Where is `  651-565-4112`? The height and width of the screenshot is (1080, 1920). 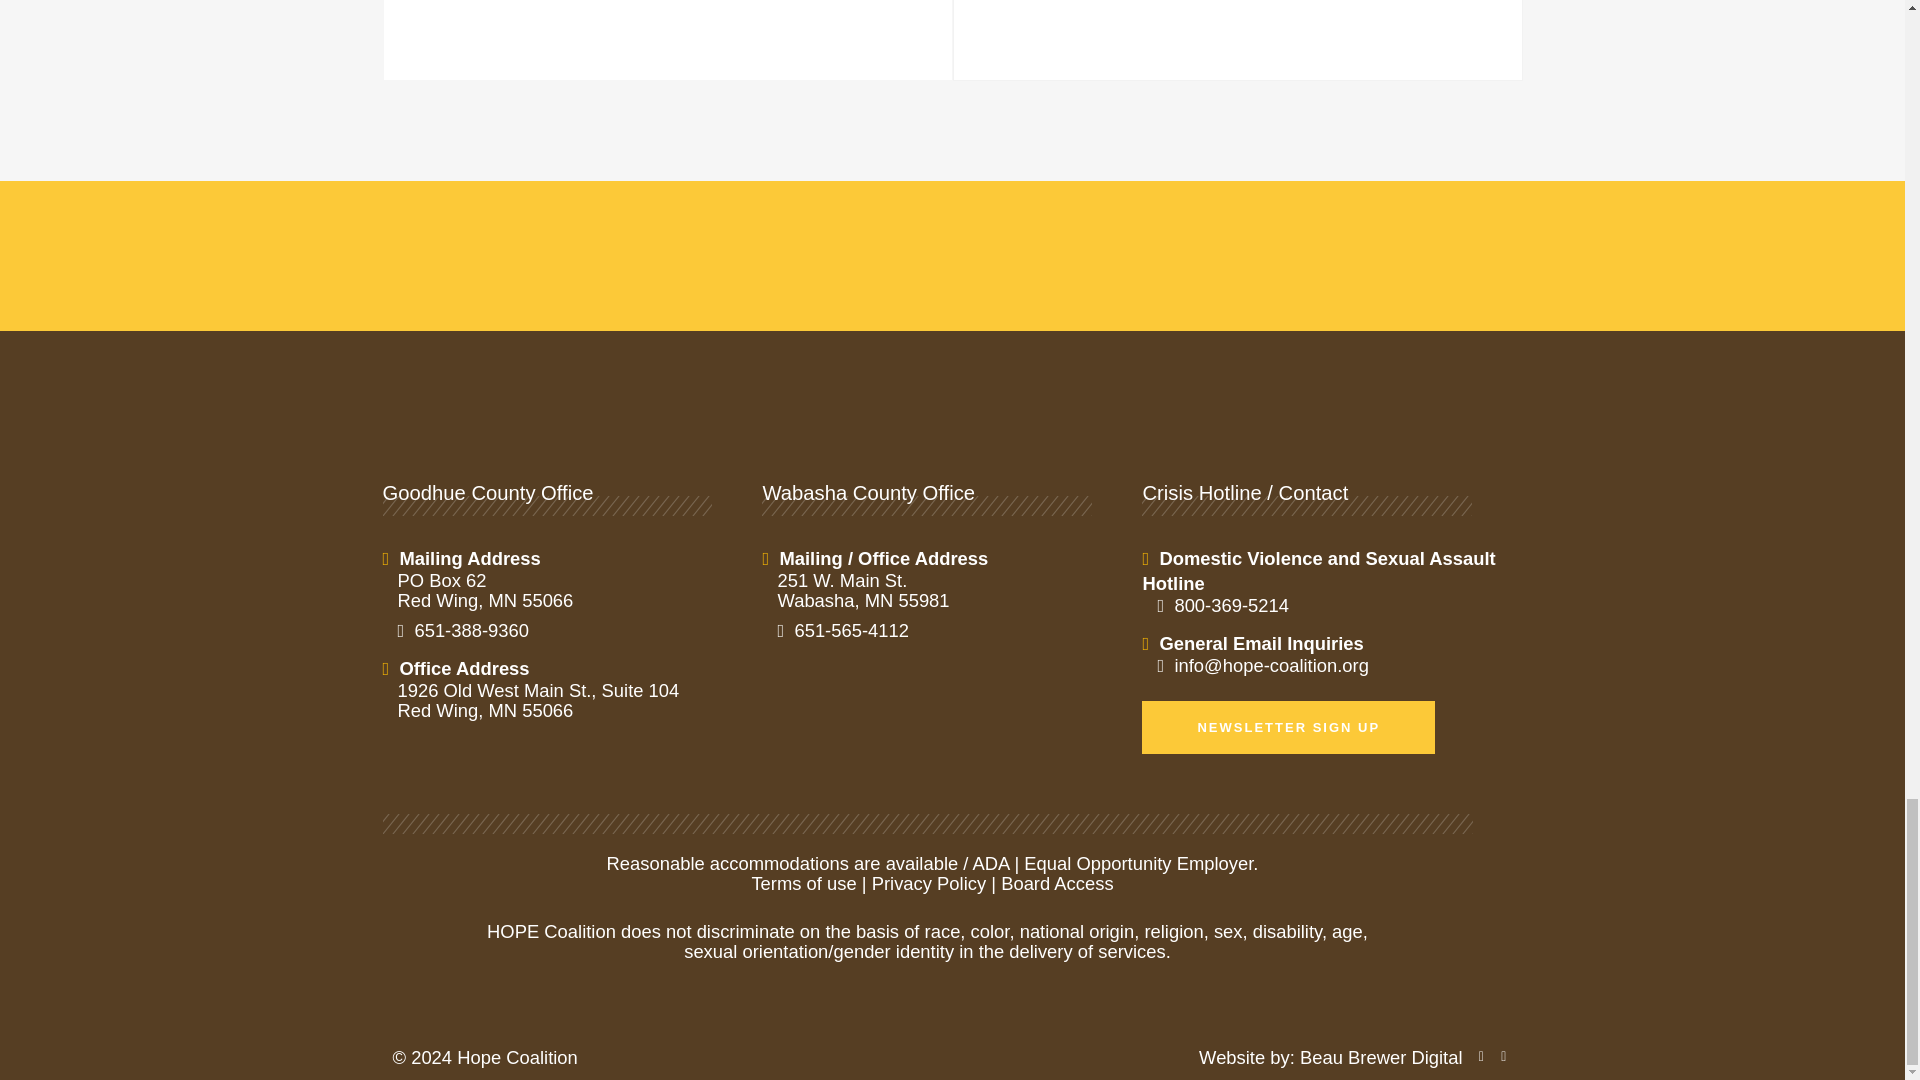   651-565-4112 is located at coordinates (947, 631).